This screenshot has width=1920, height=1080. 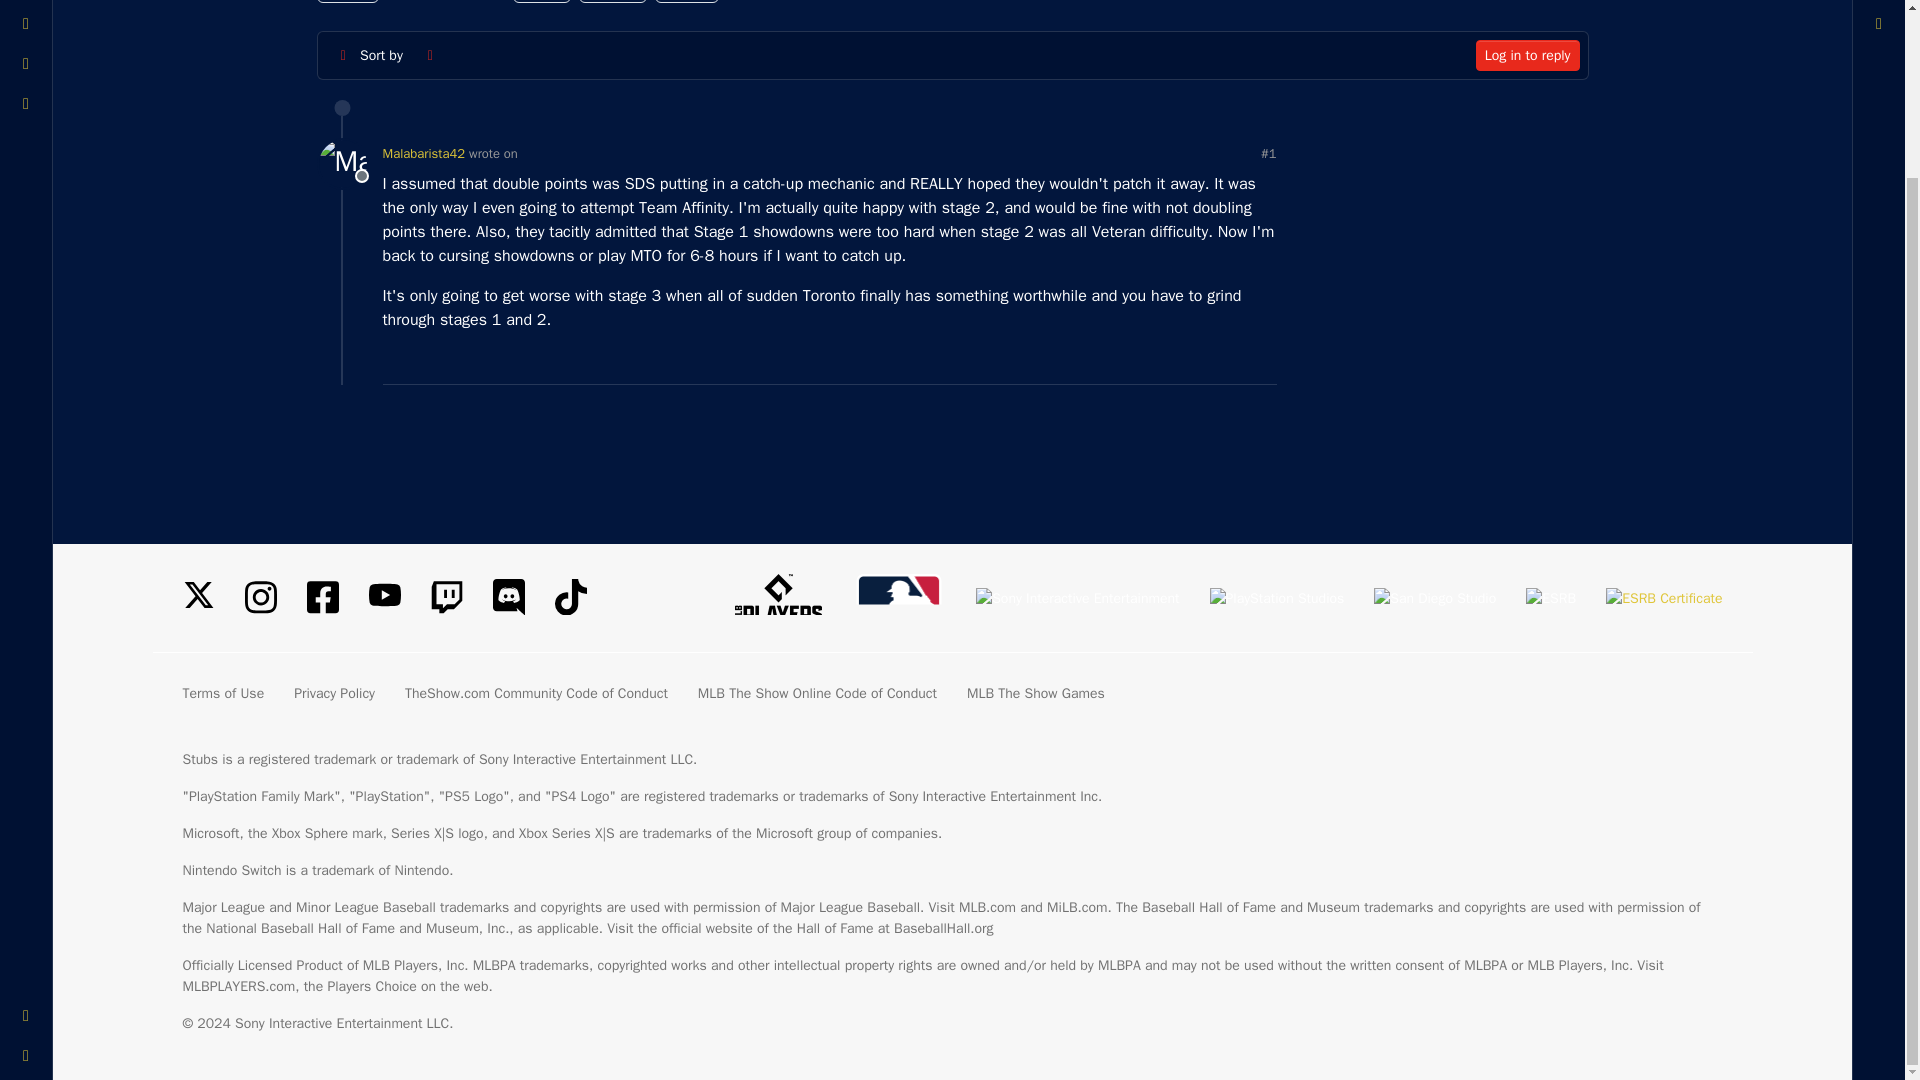 I want to click on X, so click(x=198, y=594).